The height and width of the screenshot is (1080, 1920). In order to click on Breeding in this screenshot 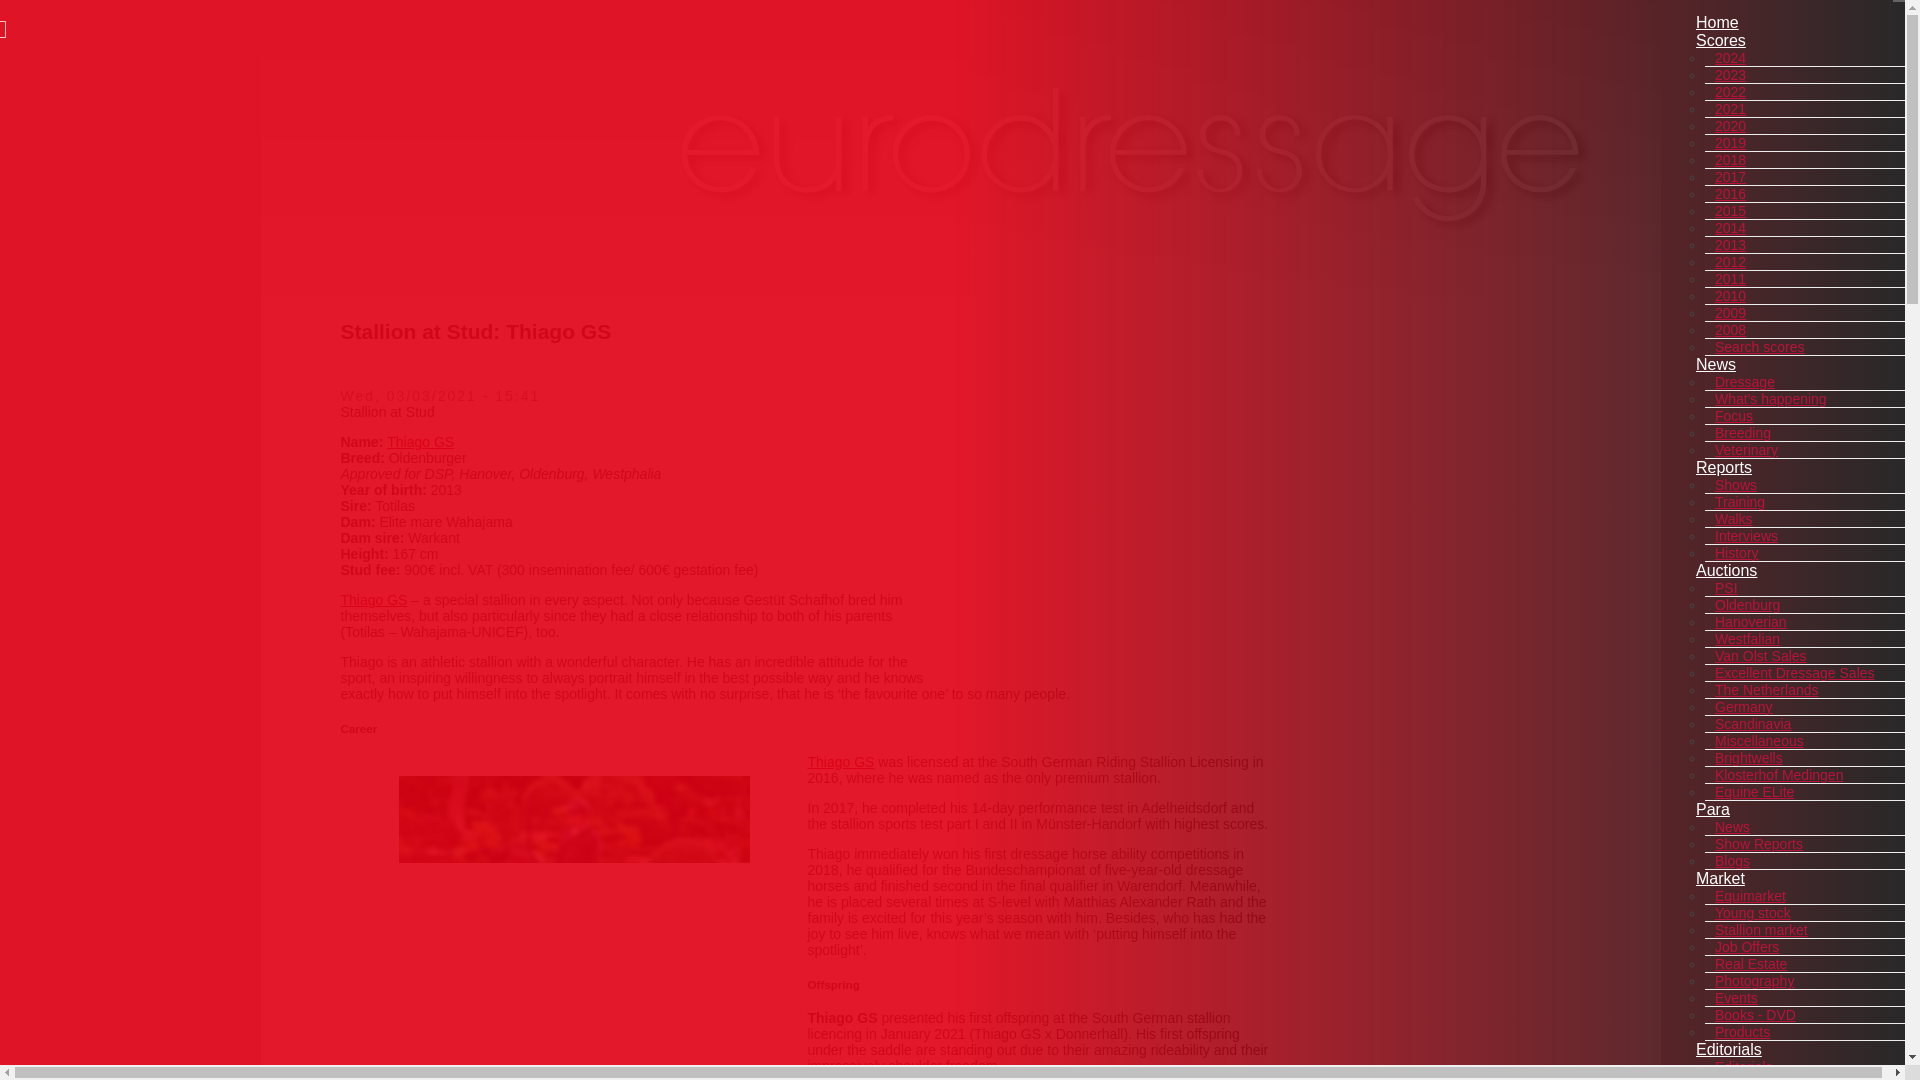, I will do `click(1742, 432)`.